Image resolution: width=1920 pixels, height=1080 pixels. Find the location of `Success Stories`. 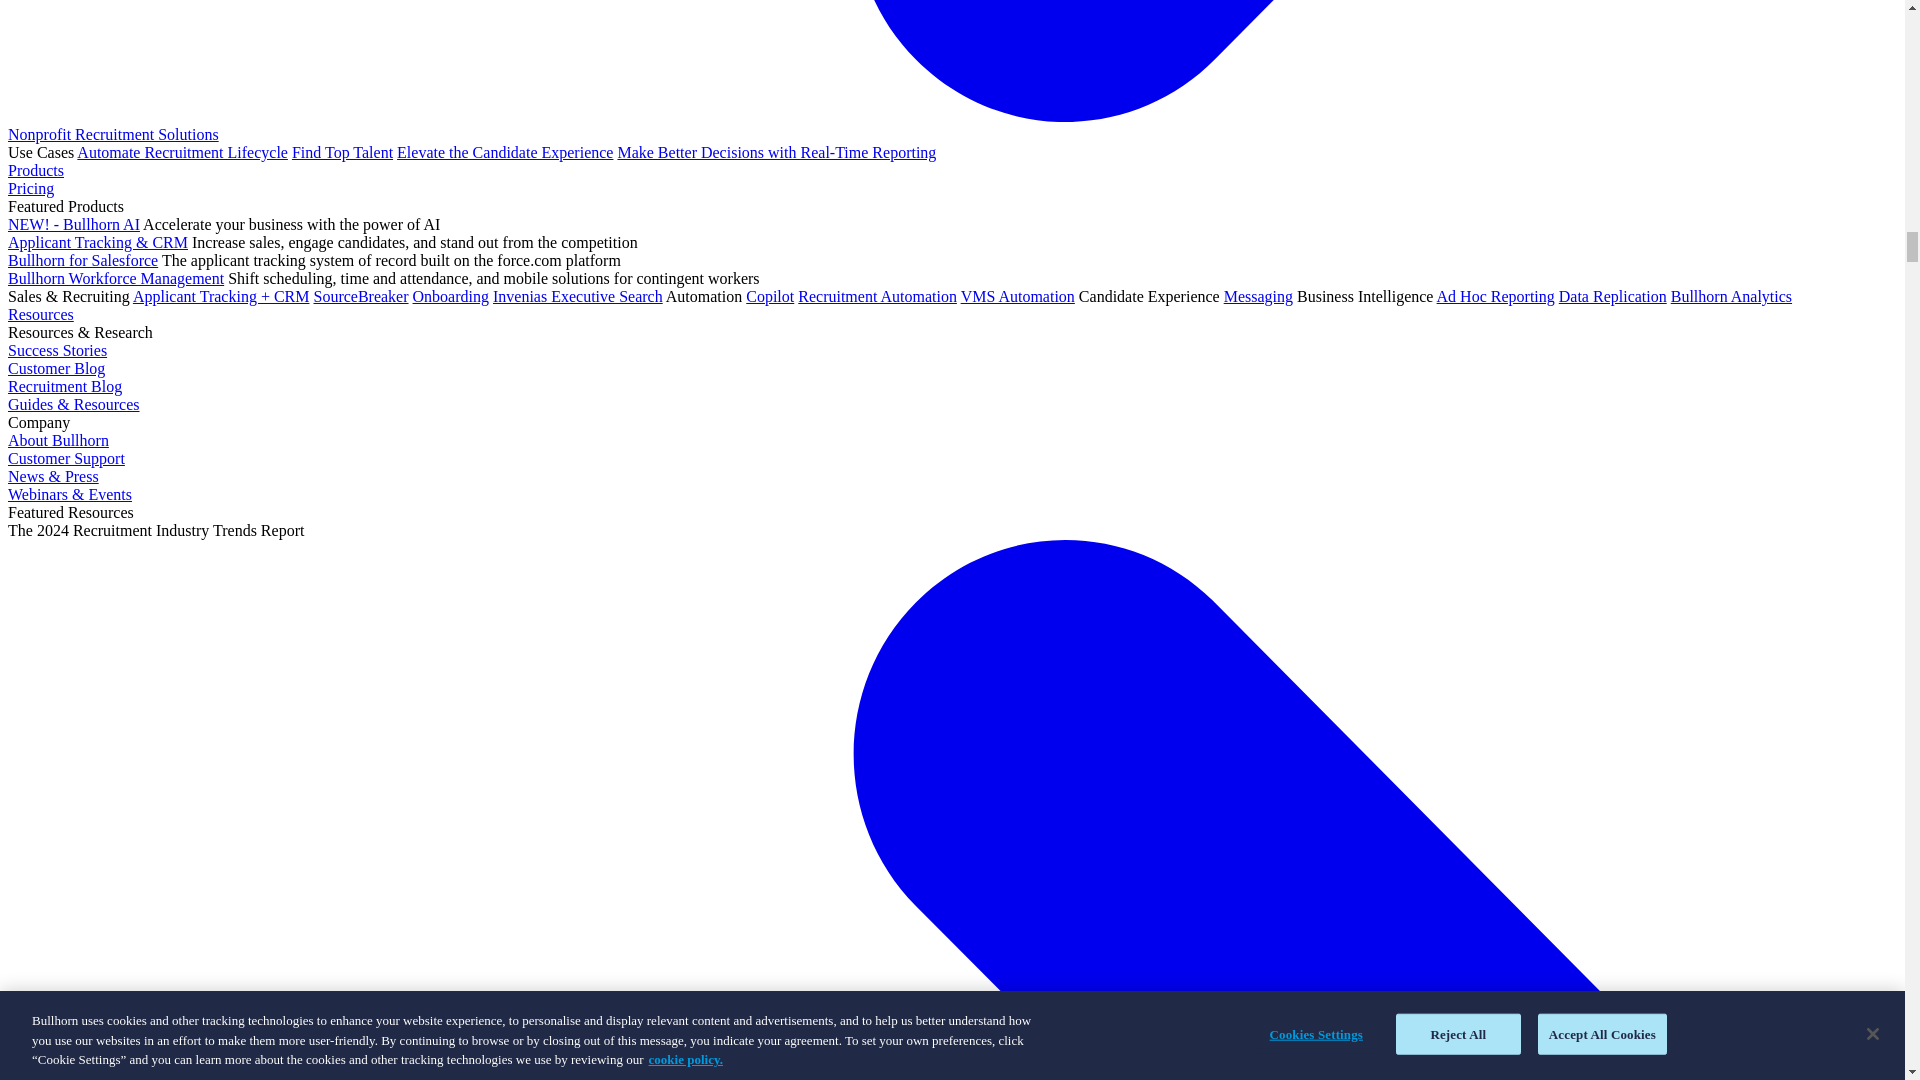

Success Stories is located at coordinates (57, 350).